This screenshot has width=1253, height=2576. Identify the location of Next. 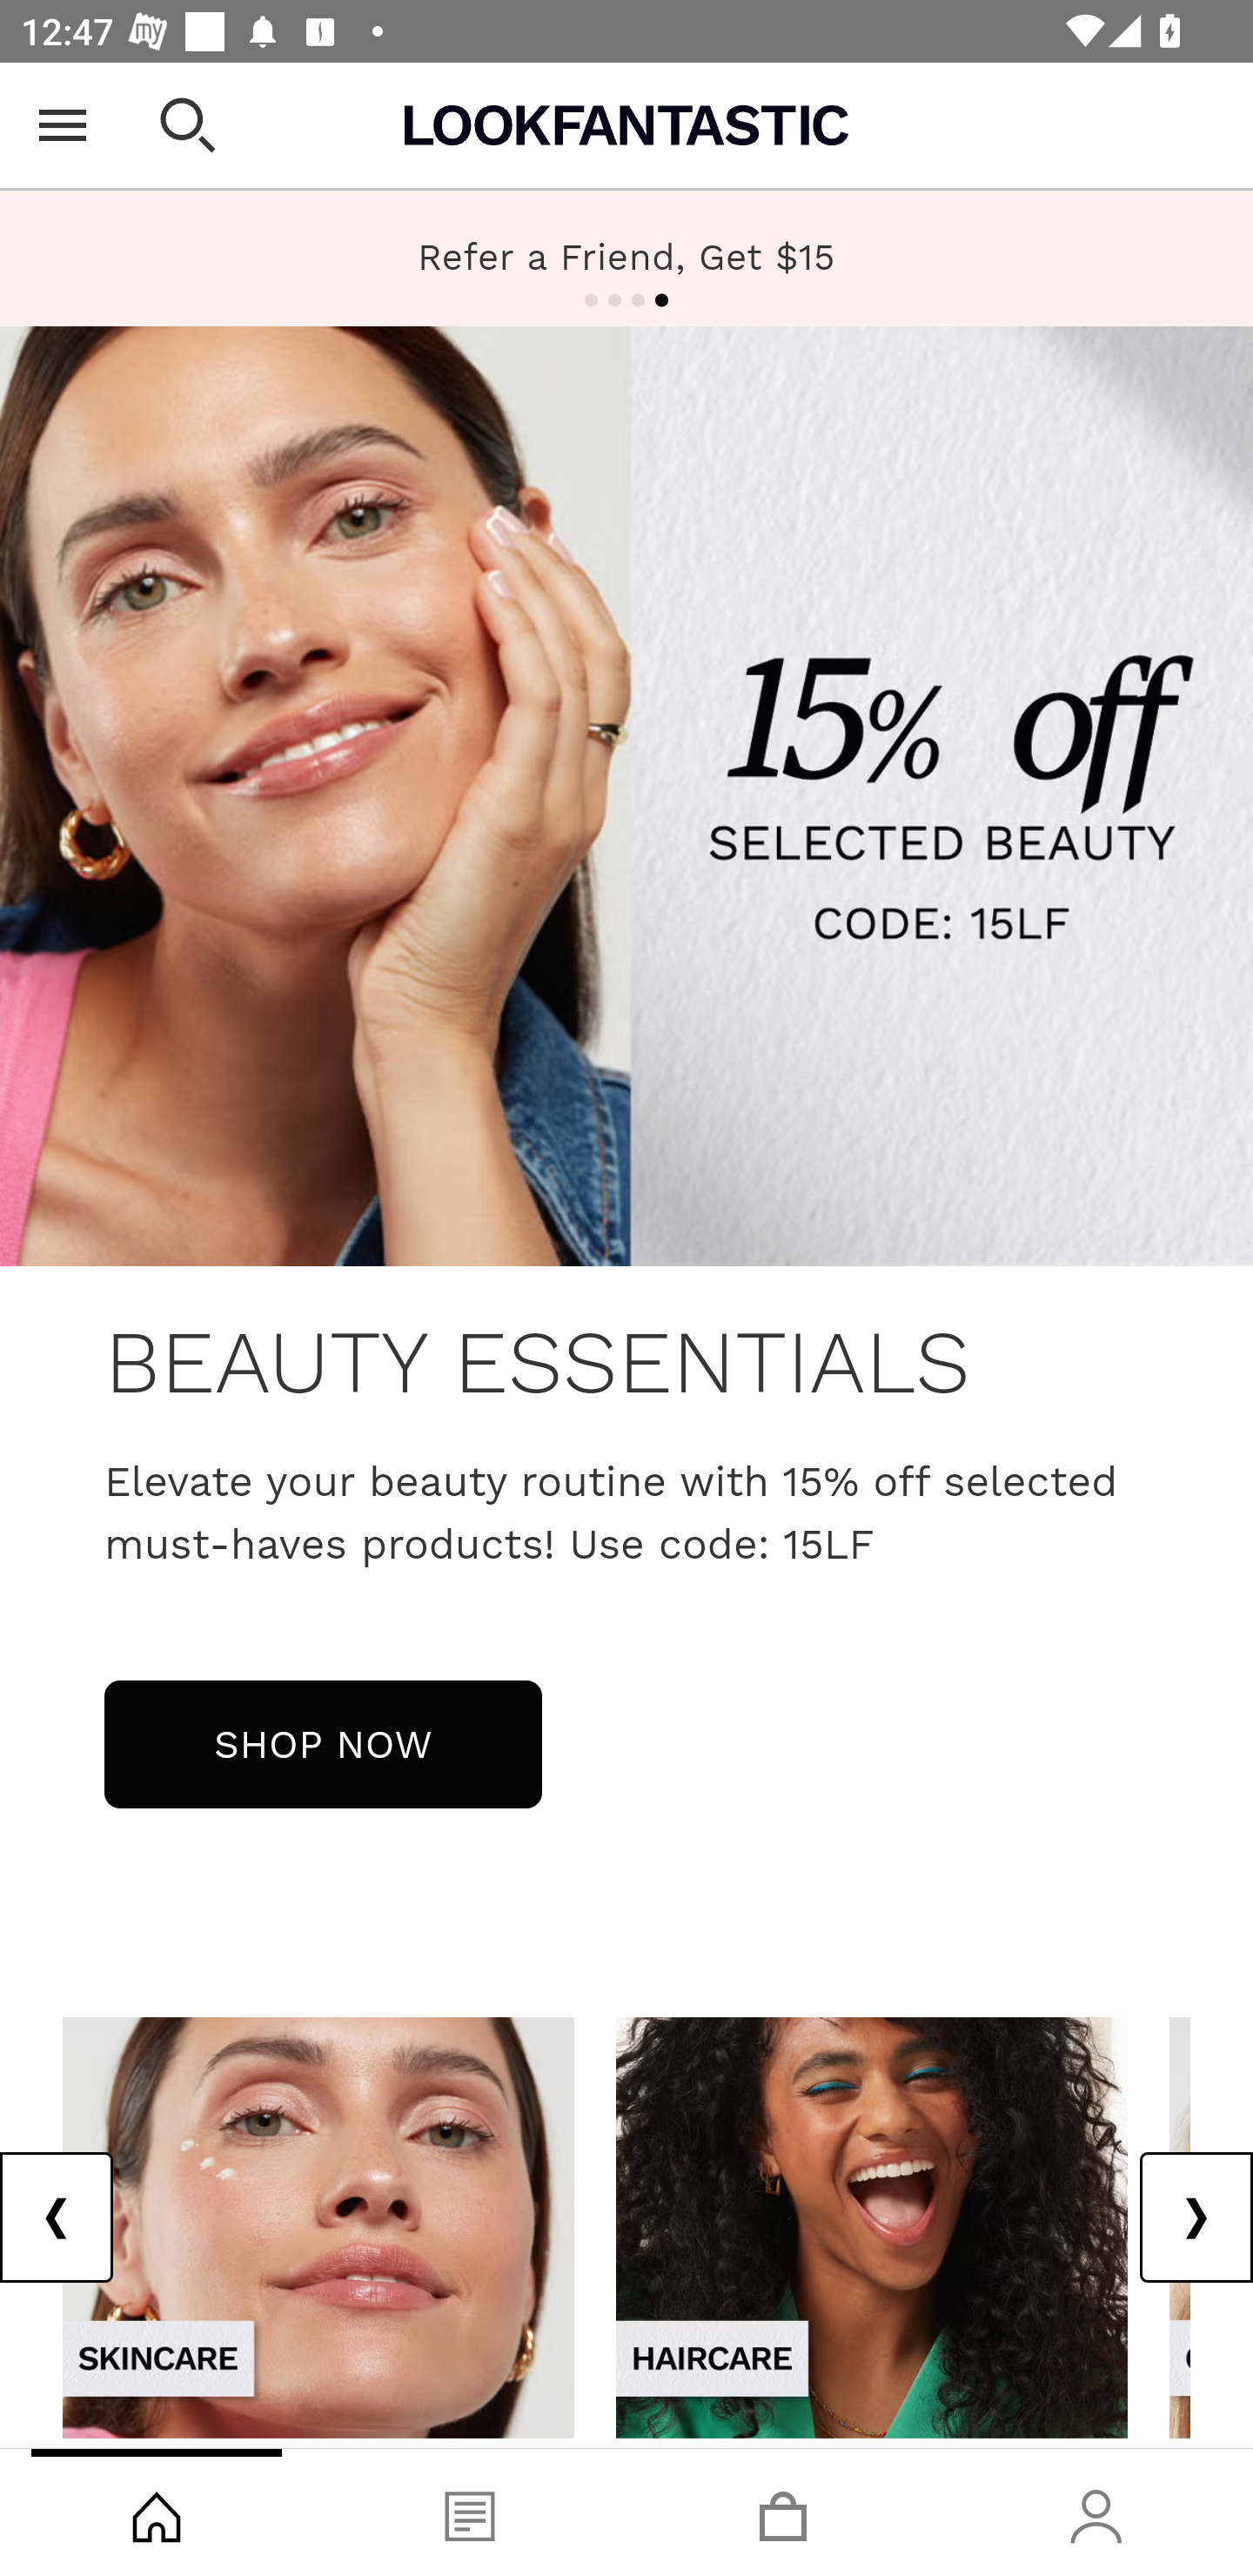
(1196, 2217).